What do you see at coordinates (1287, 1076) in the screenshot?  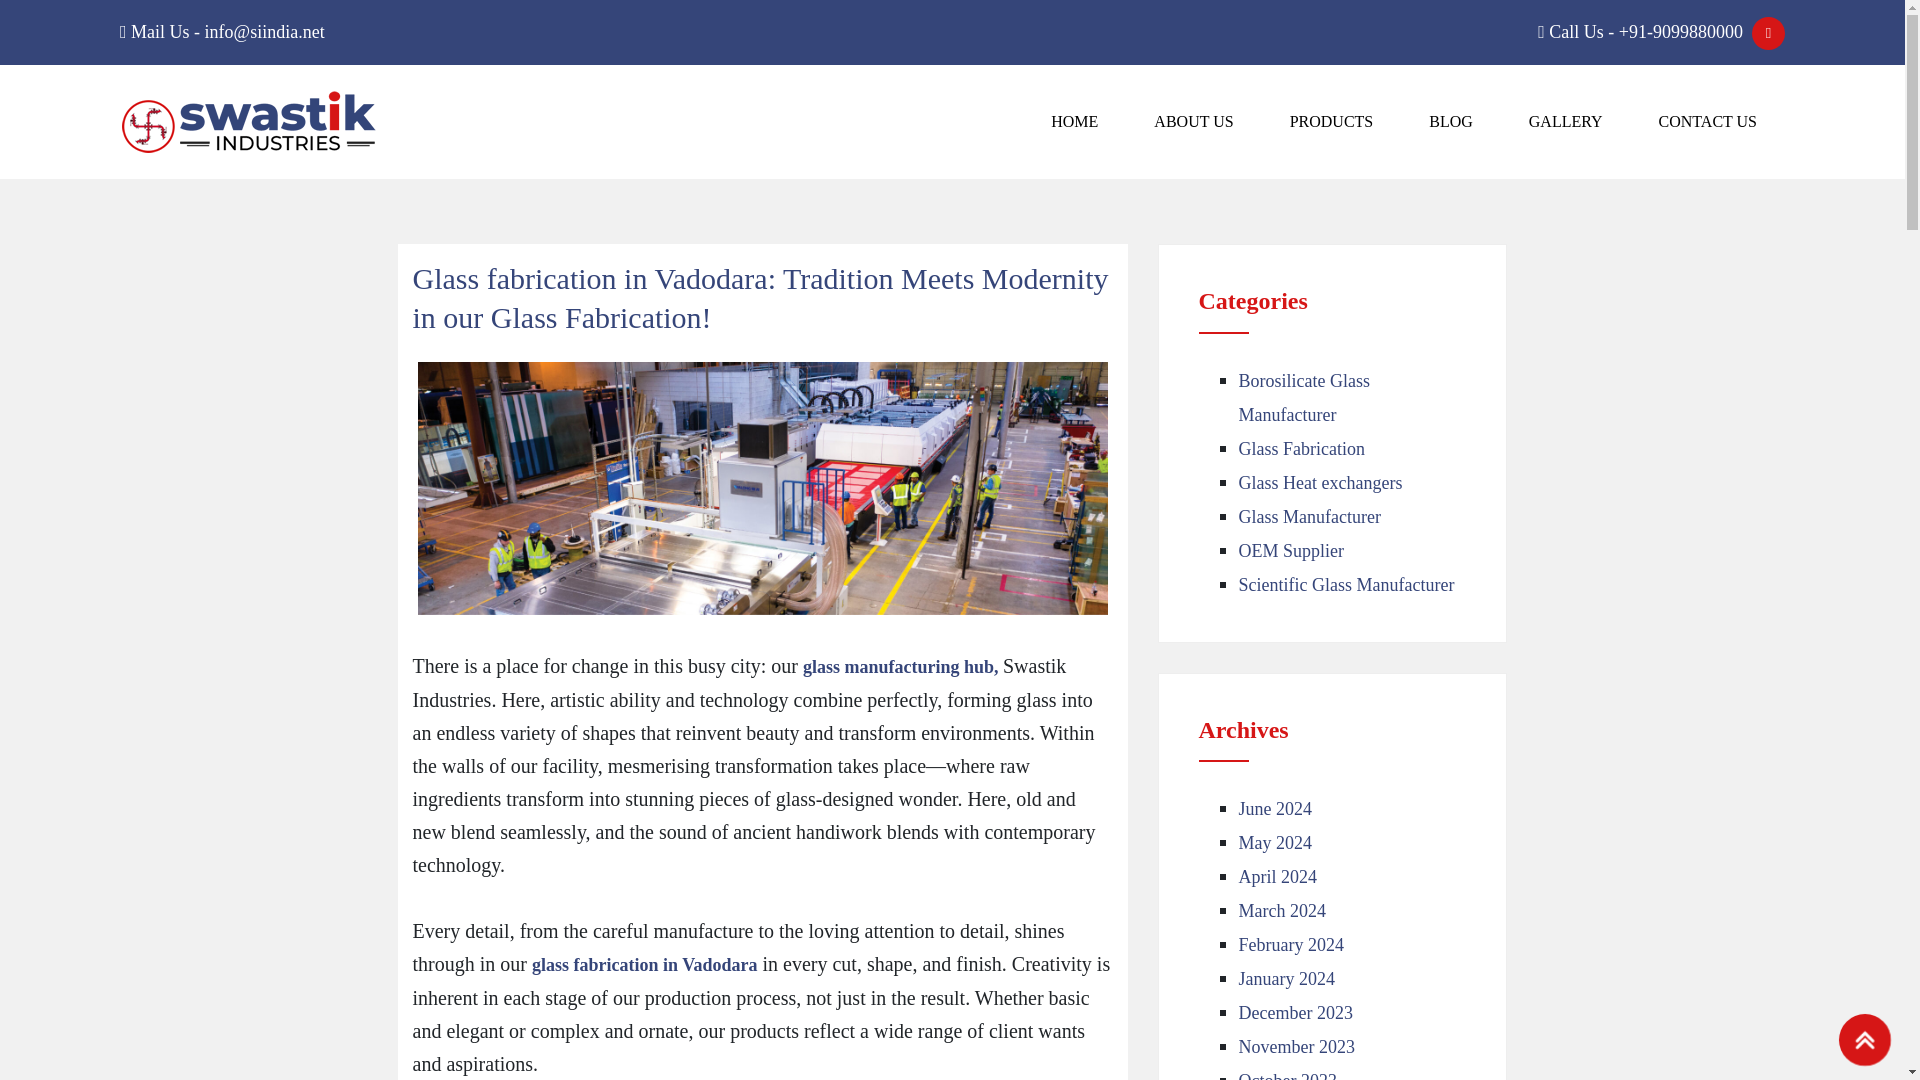 I see `October 2023` at bounding box center [1287, 1076].